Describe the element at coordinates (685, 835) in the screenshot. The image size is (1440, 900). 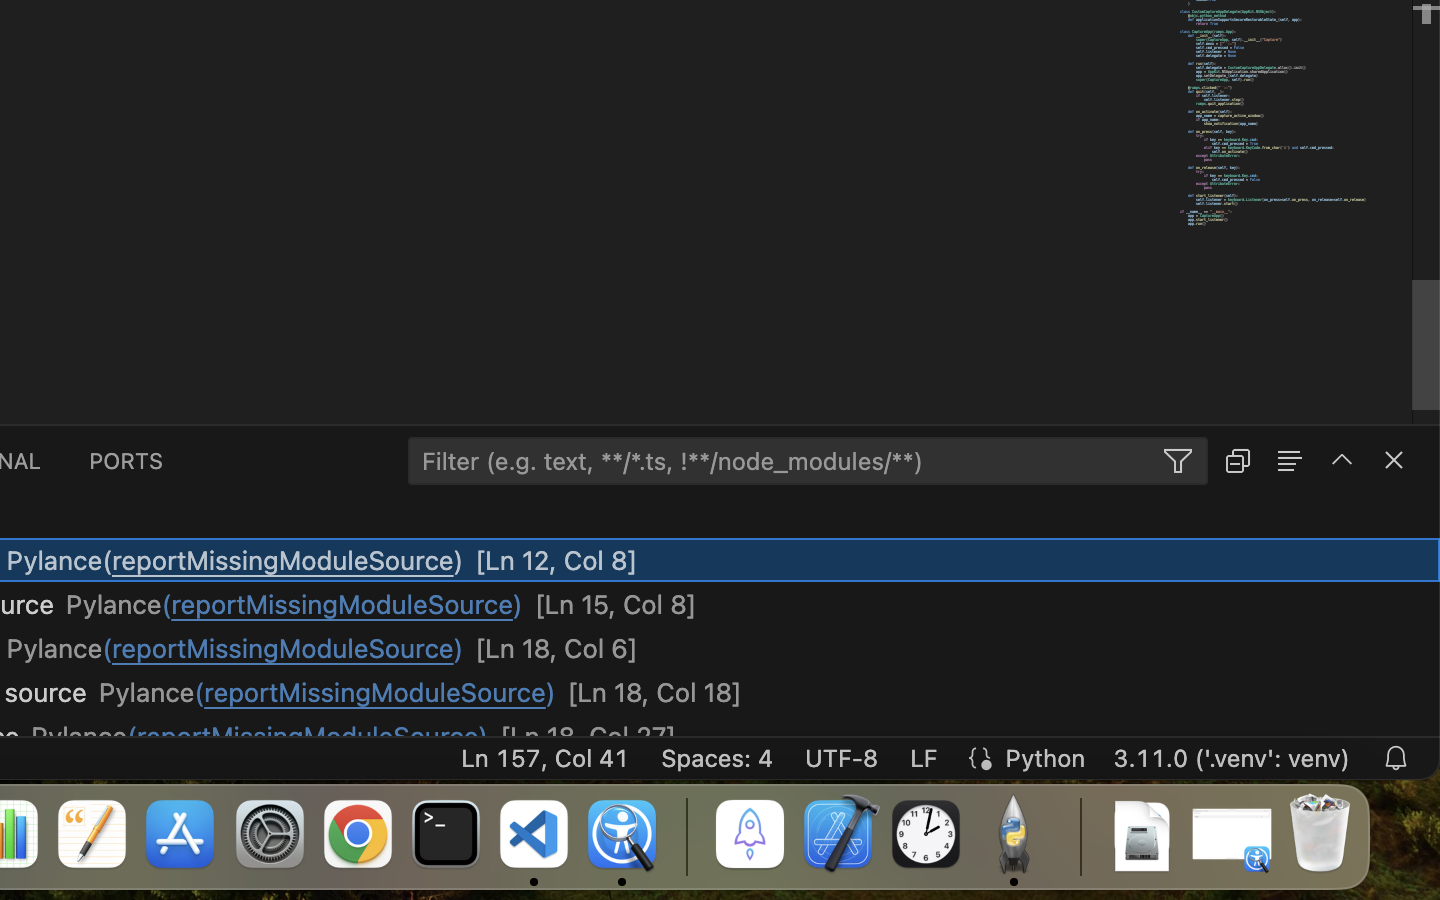
I see `0.4285714328289032` at that location.